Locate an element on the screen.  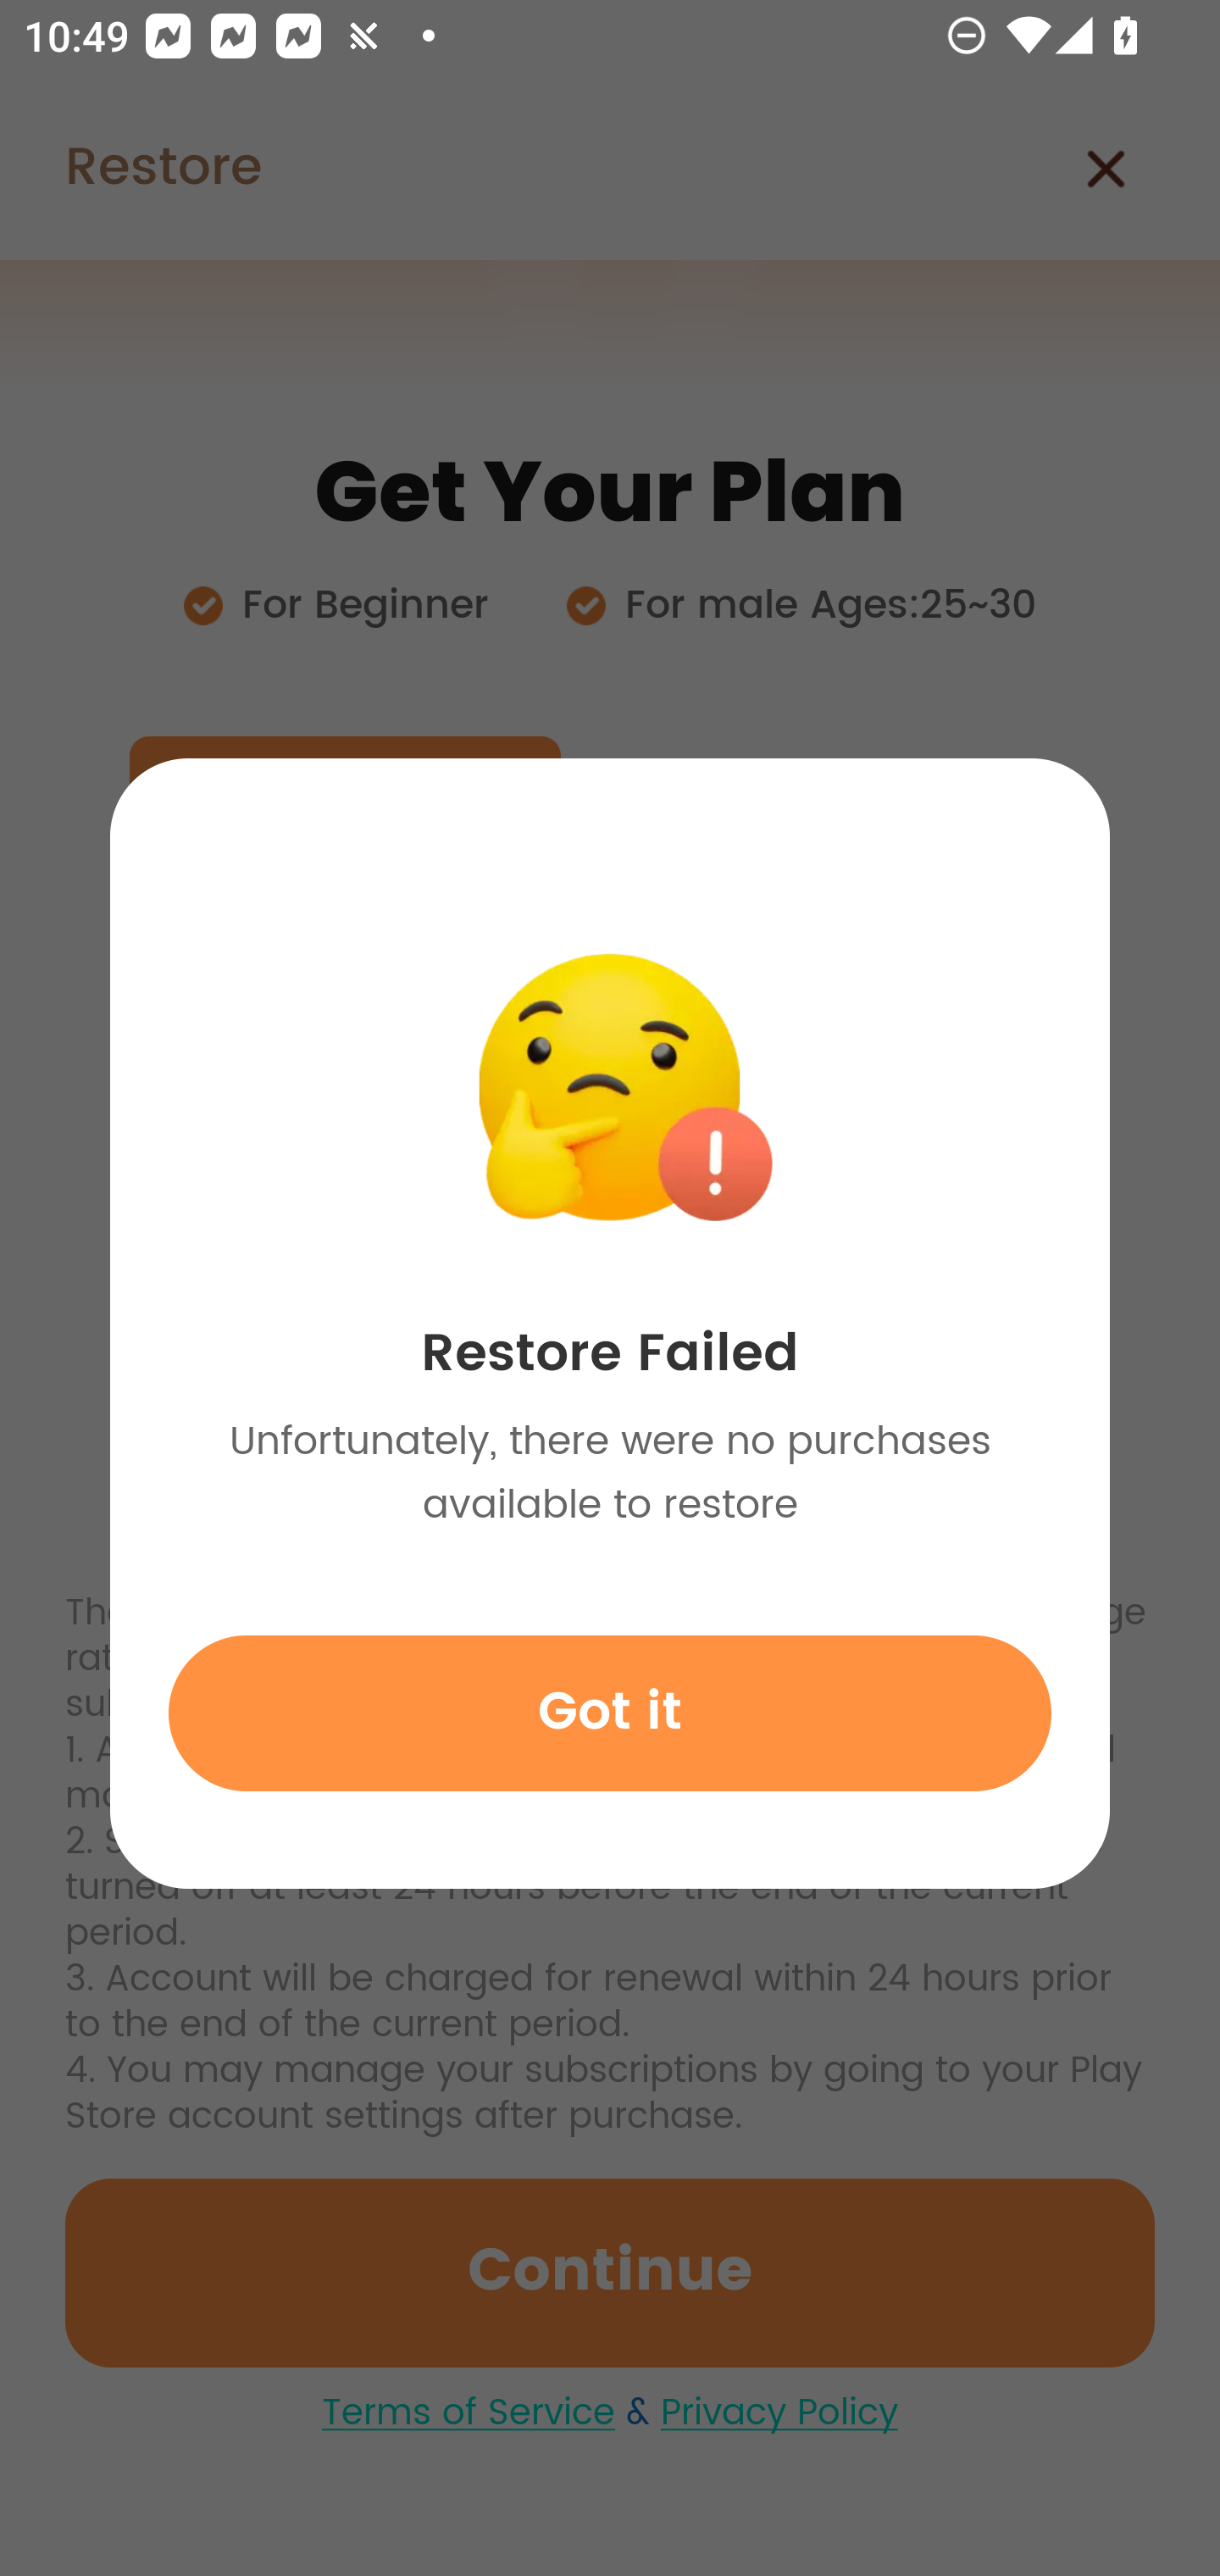
Got it is located at coordinates (610, 1713).